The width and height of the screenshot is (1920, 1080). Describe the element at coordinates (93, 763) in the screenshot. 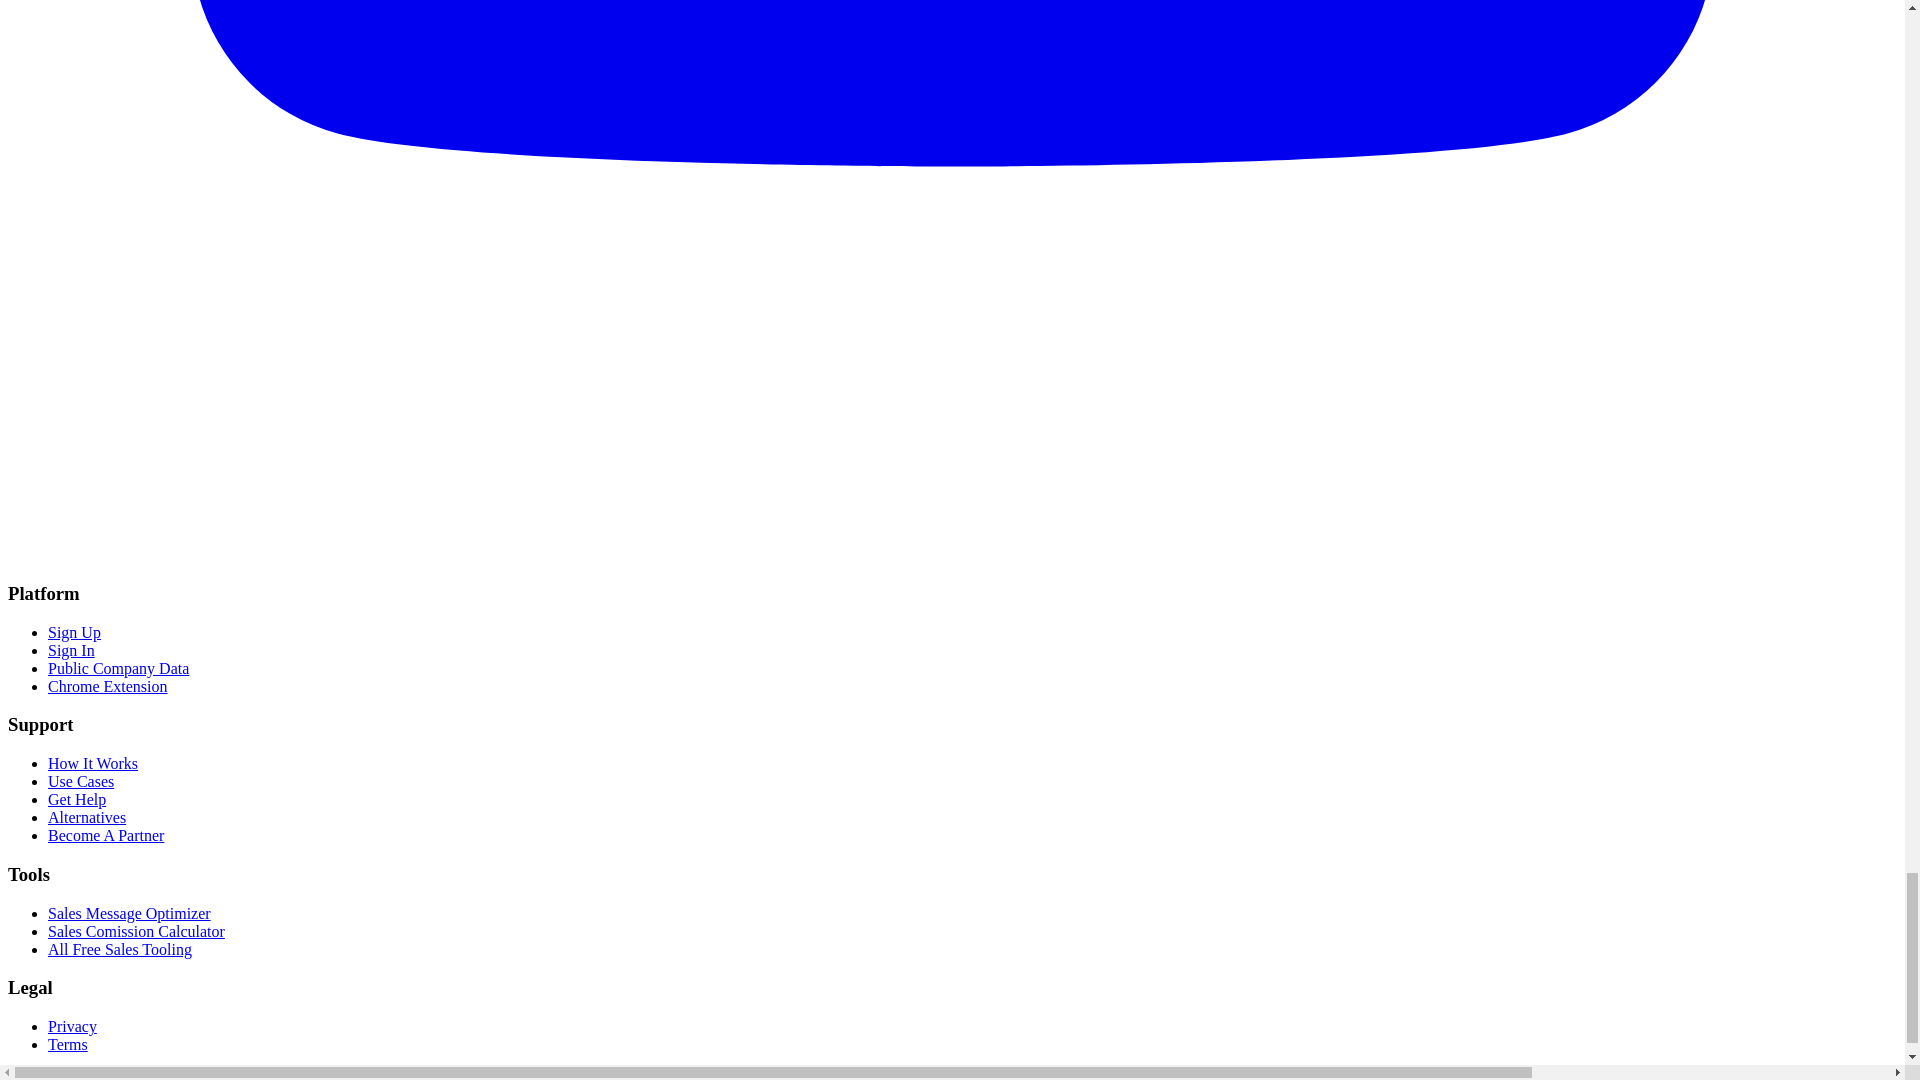

I see `How It Works` at that location.